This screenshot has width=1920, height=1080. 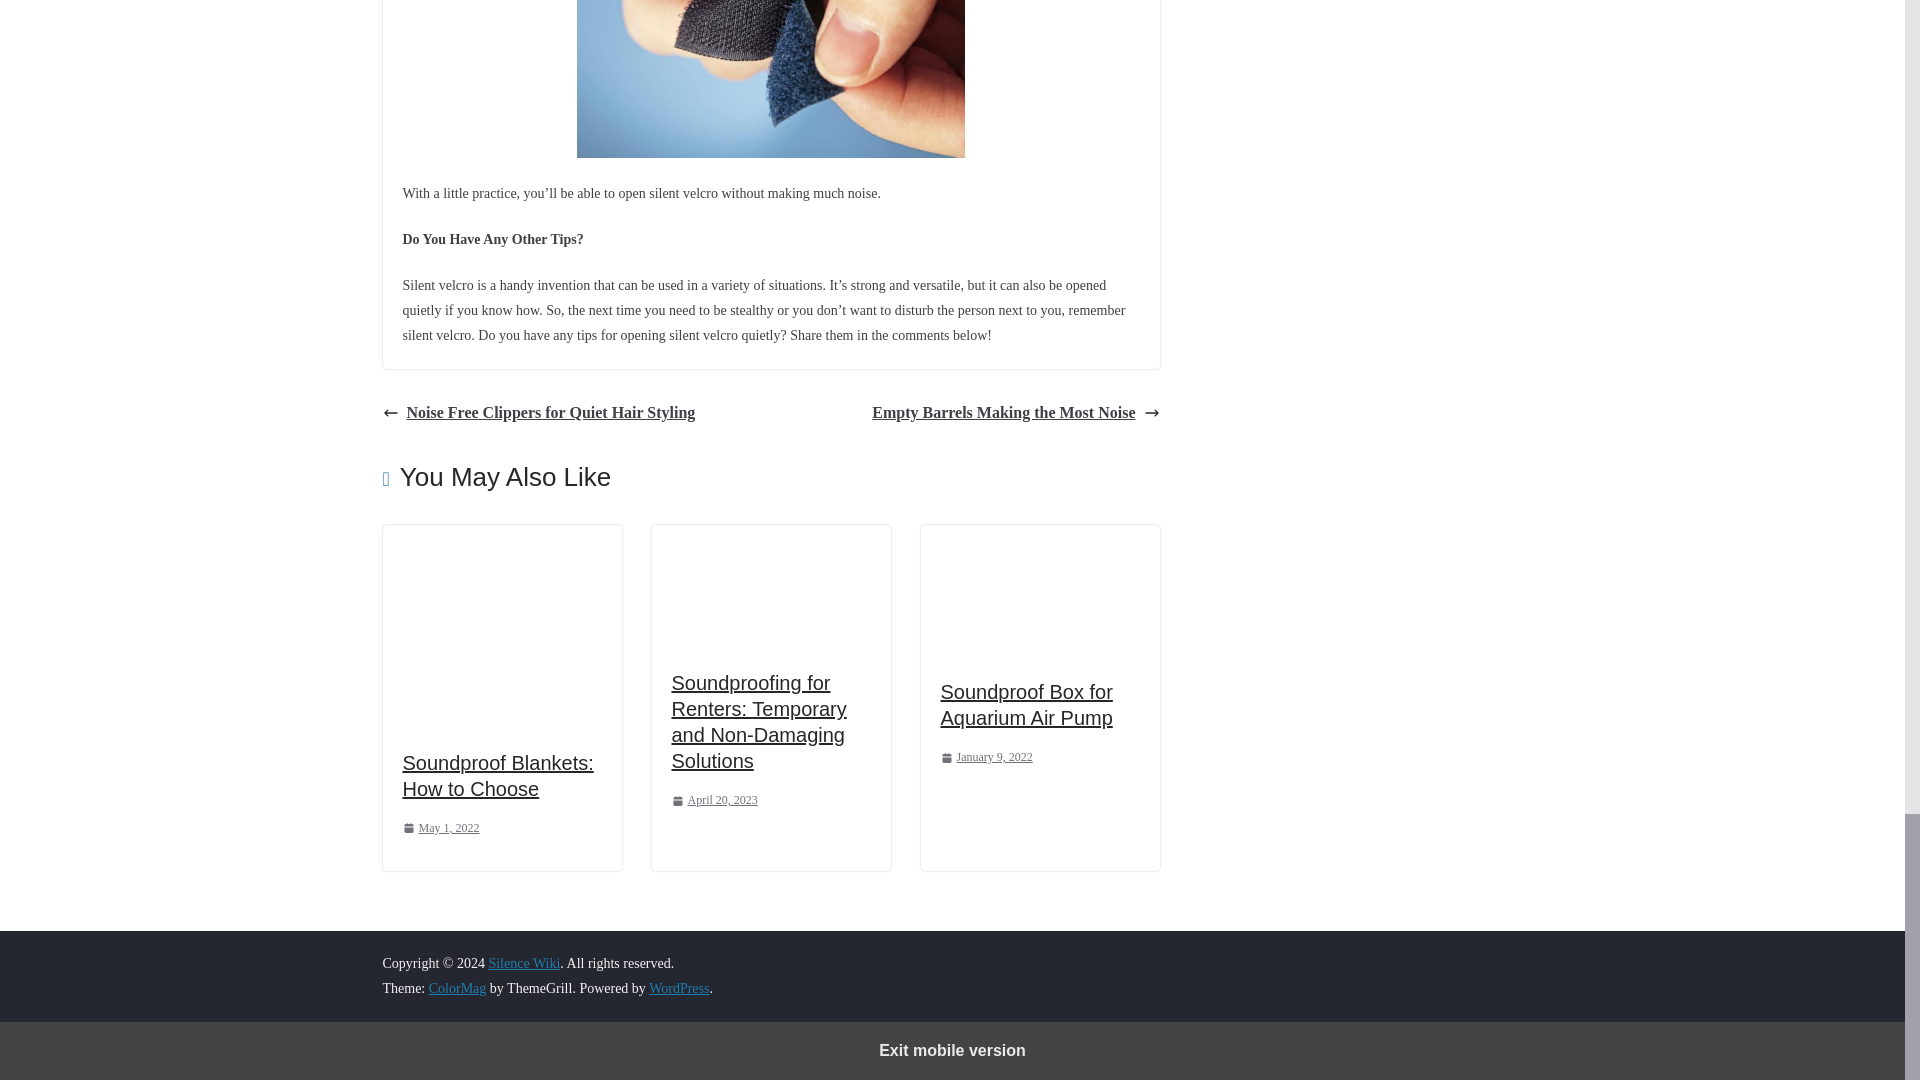 I want to click on April 20, 2023, so click(x=715, y=800).